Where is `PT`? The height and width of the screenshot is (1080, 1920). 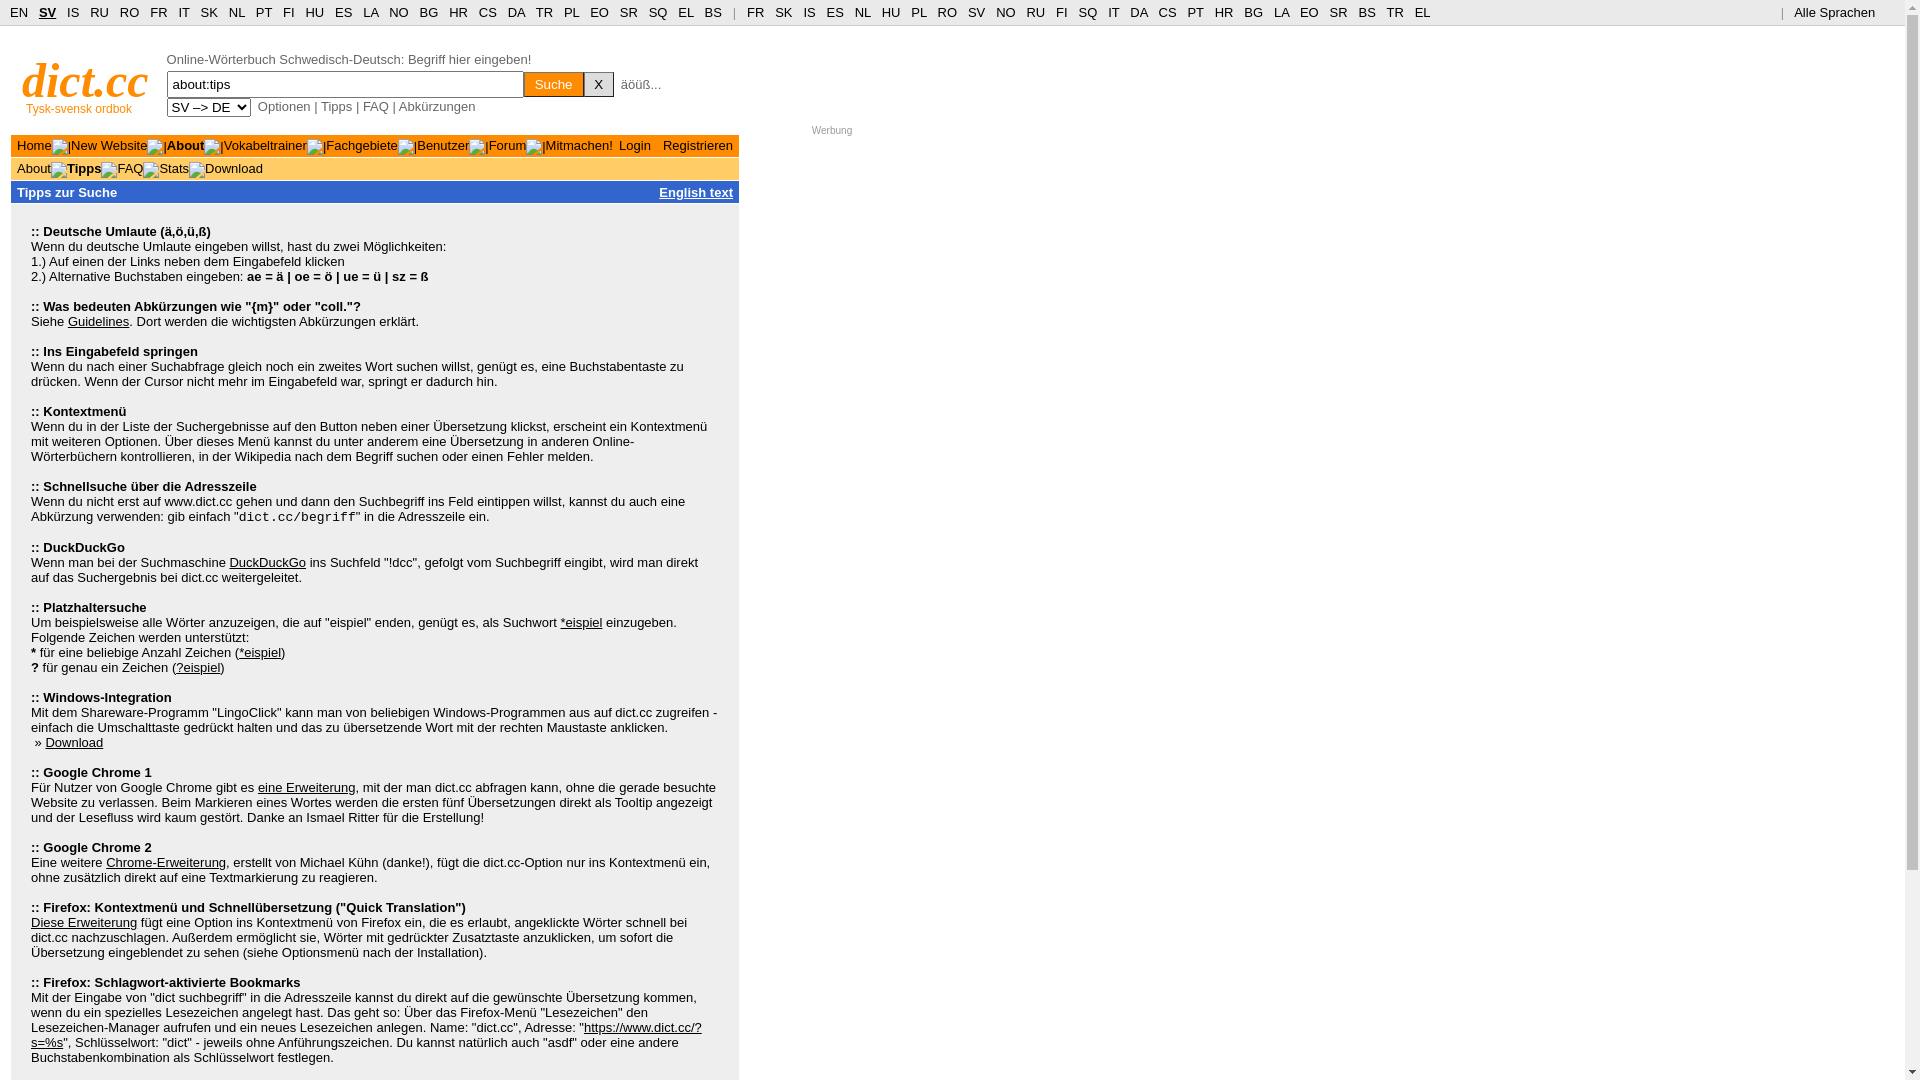 PT is located at coordinates (264, 12).